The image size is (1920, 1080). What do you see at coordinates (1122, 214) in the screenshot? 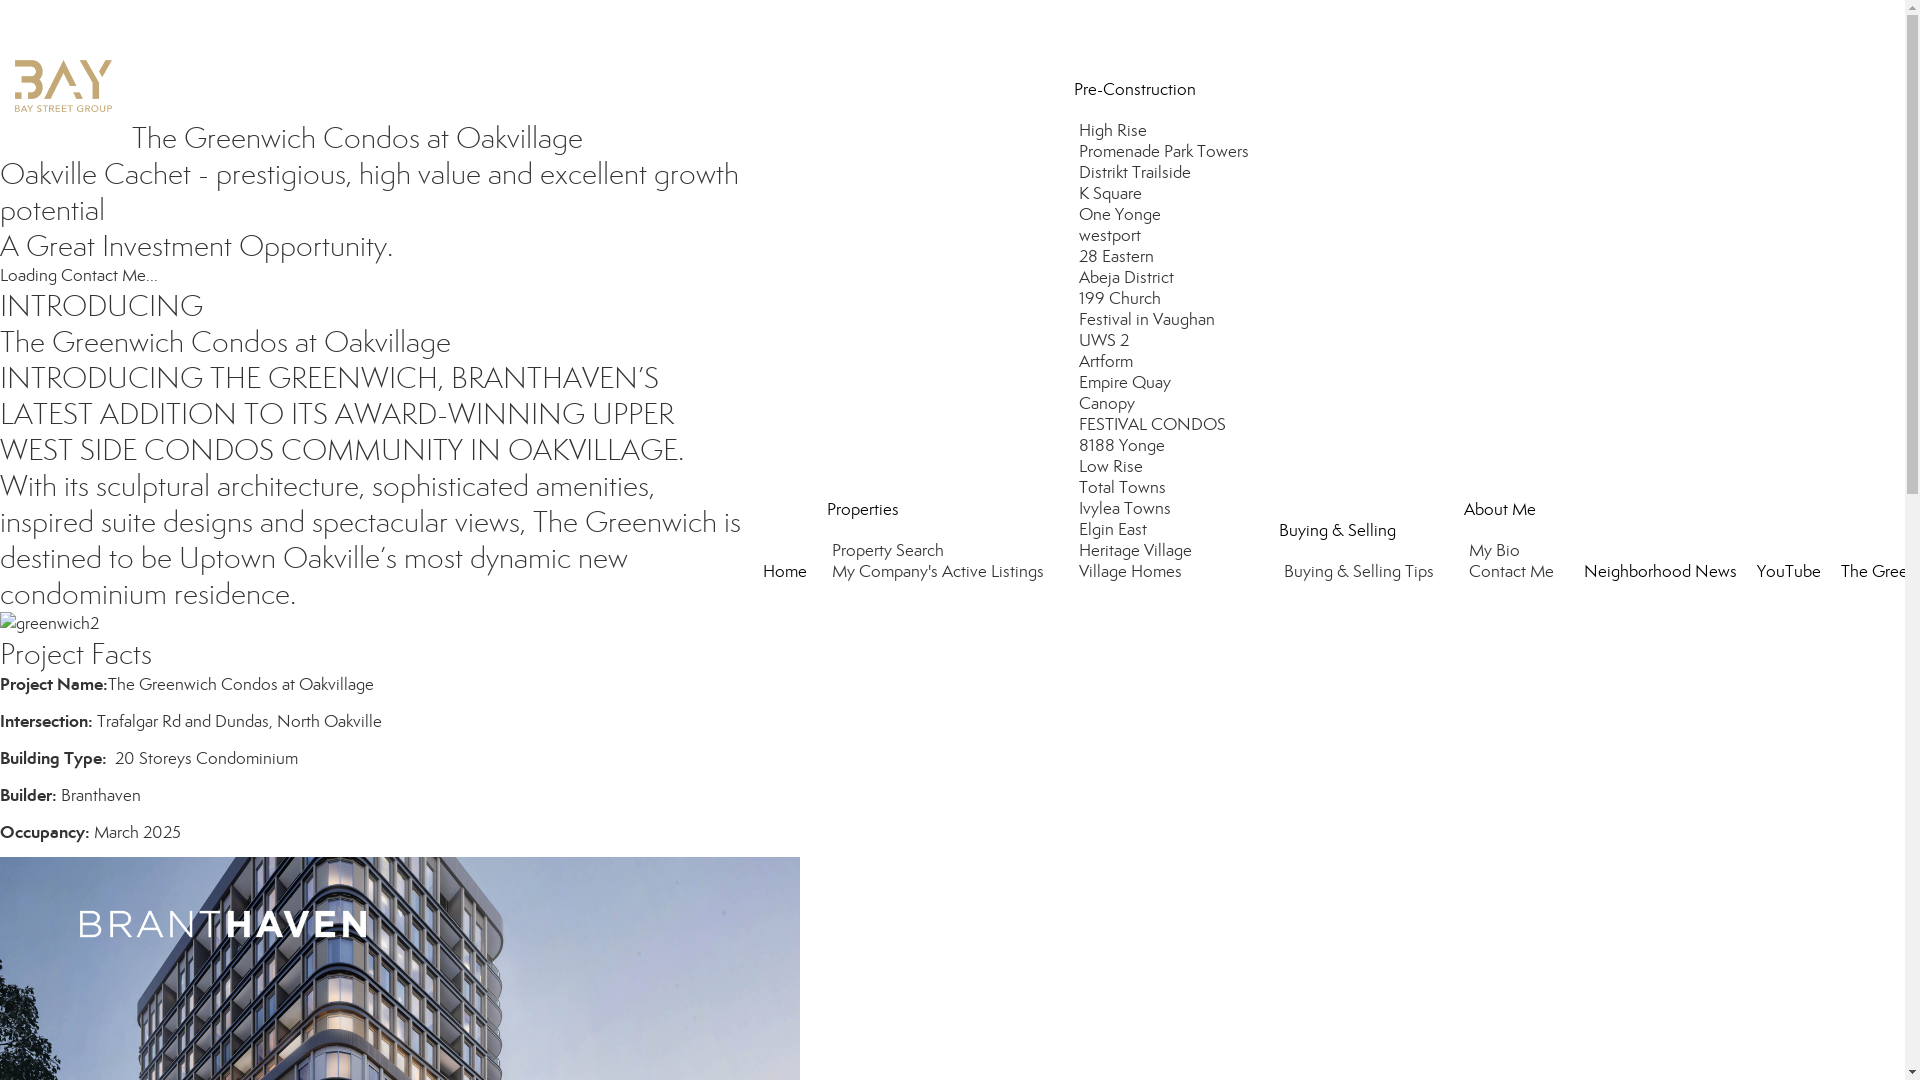
I see `One Yonge` at bounding box center [1122, 214].